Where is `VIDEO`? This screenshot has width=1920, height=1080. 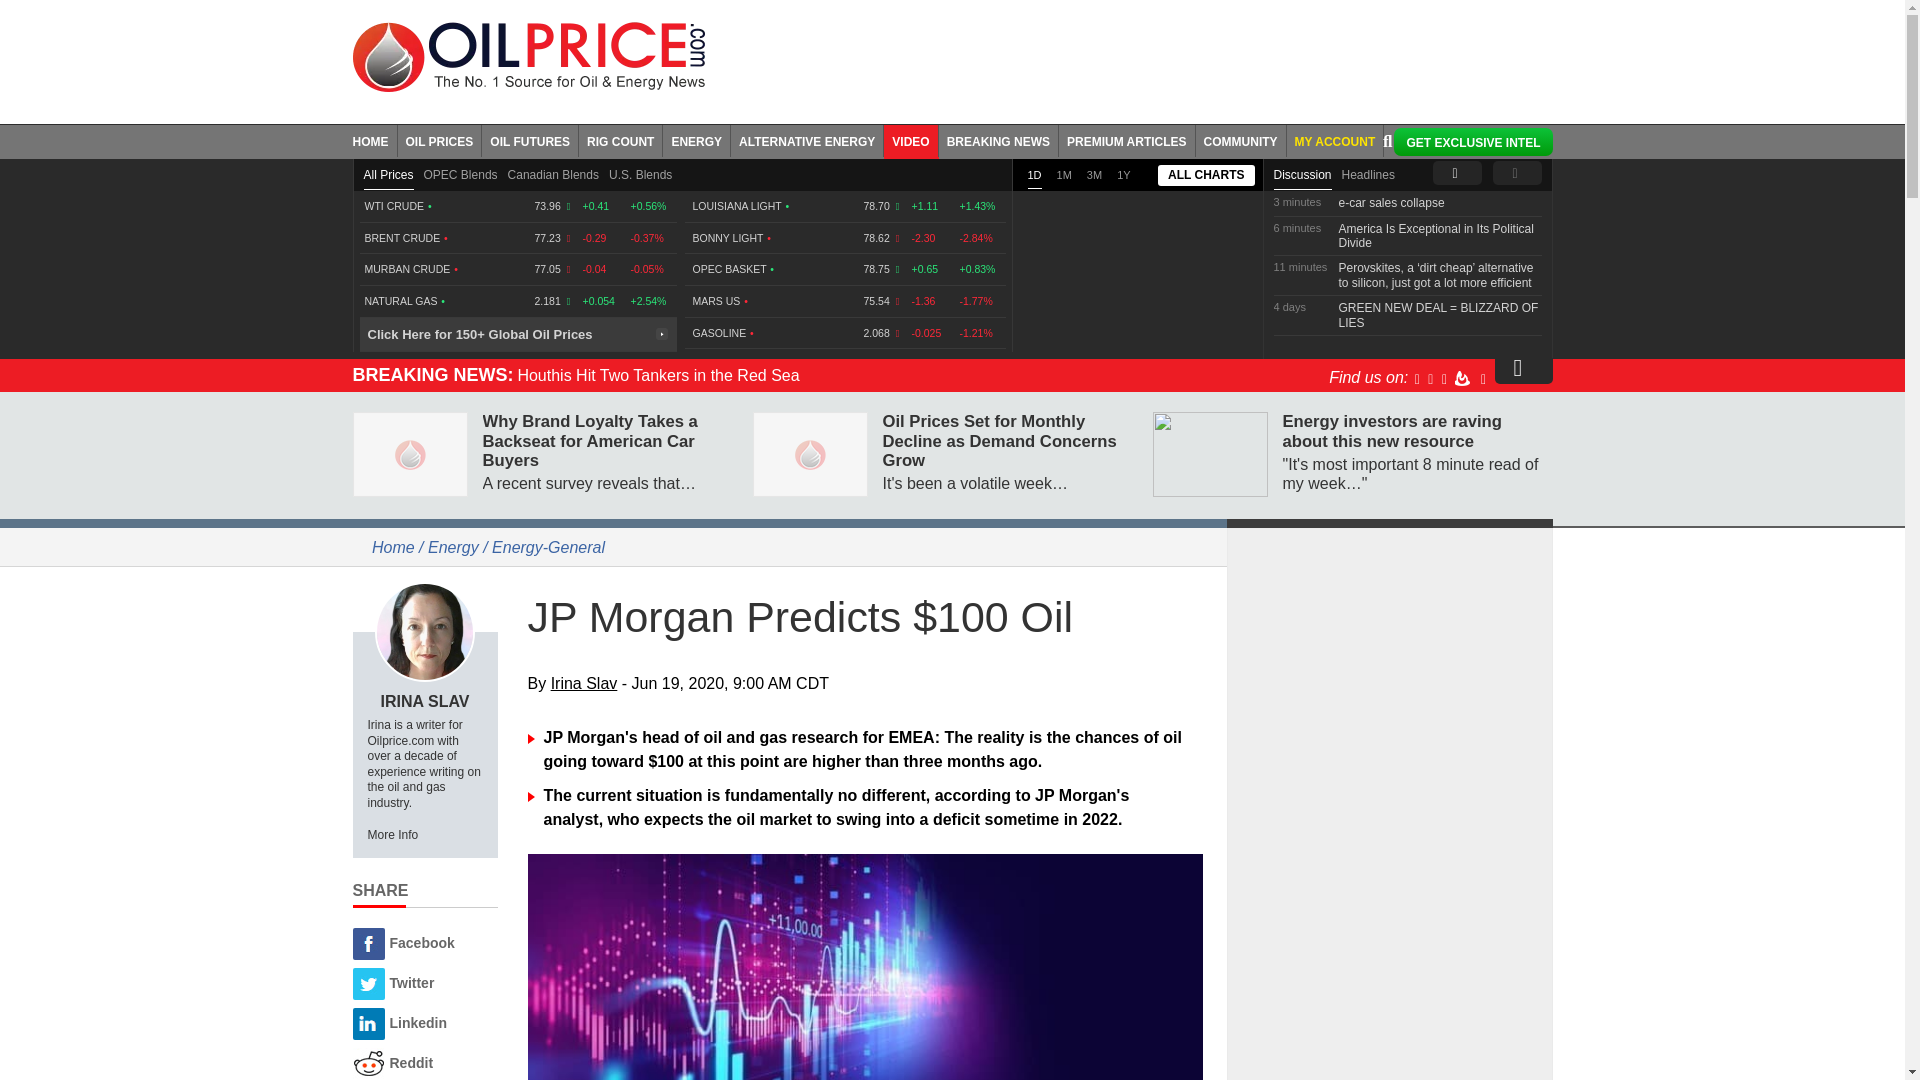 VIDEO is located at coordinates (910, 140).